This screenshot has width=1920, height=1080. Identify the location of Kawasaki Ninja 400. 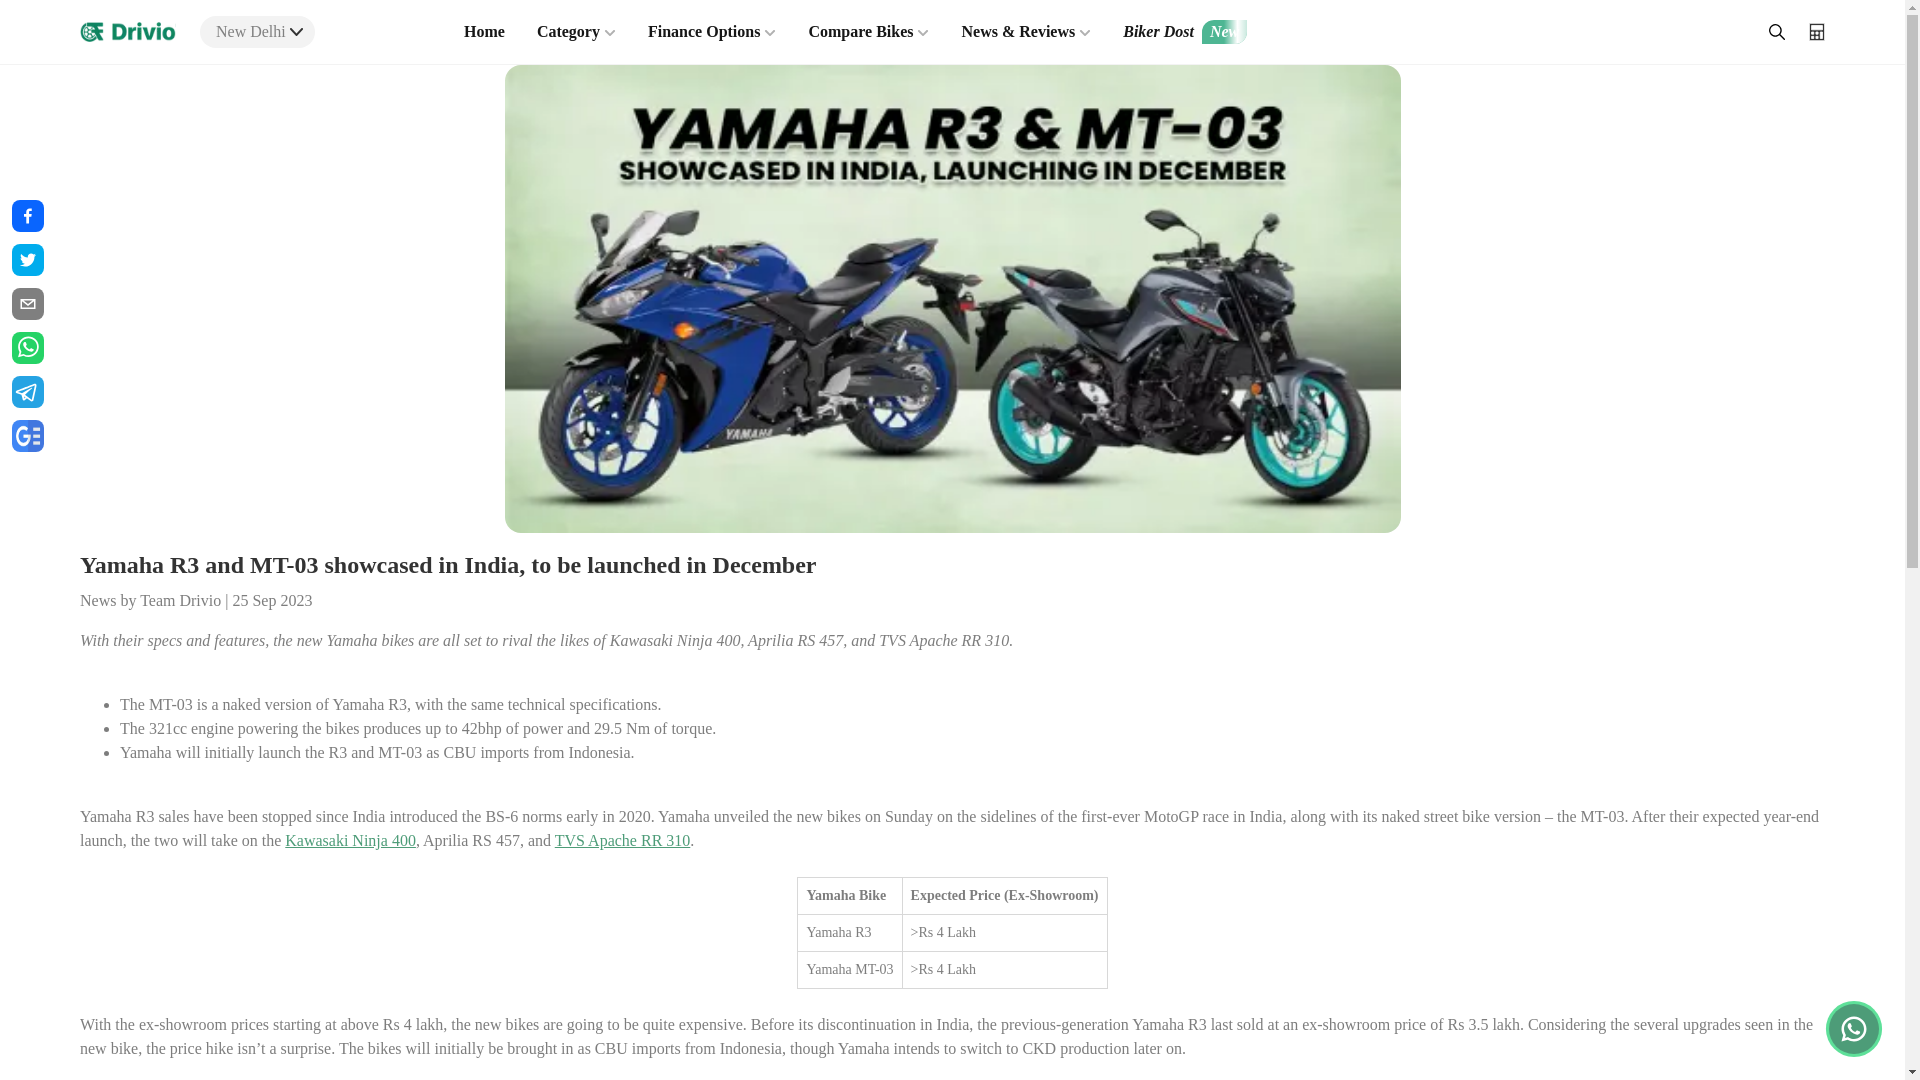
(350, 840).